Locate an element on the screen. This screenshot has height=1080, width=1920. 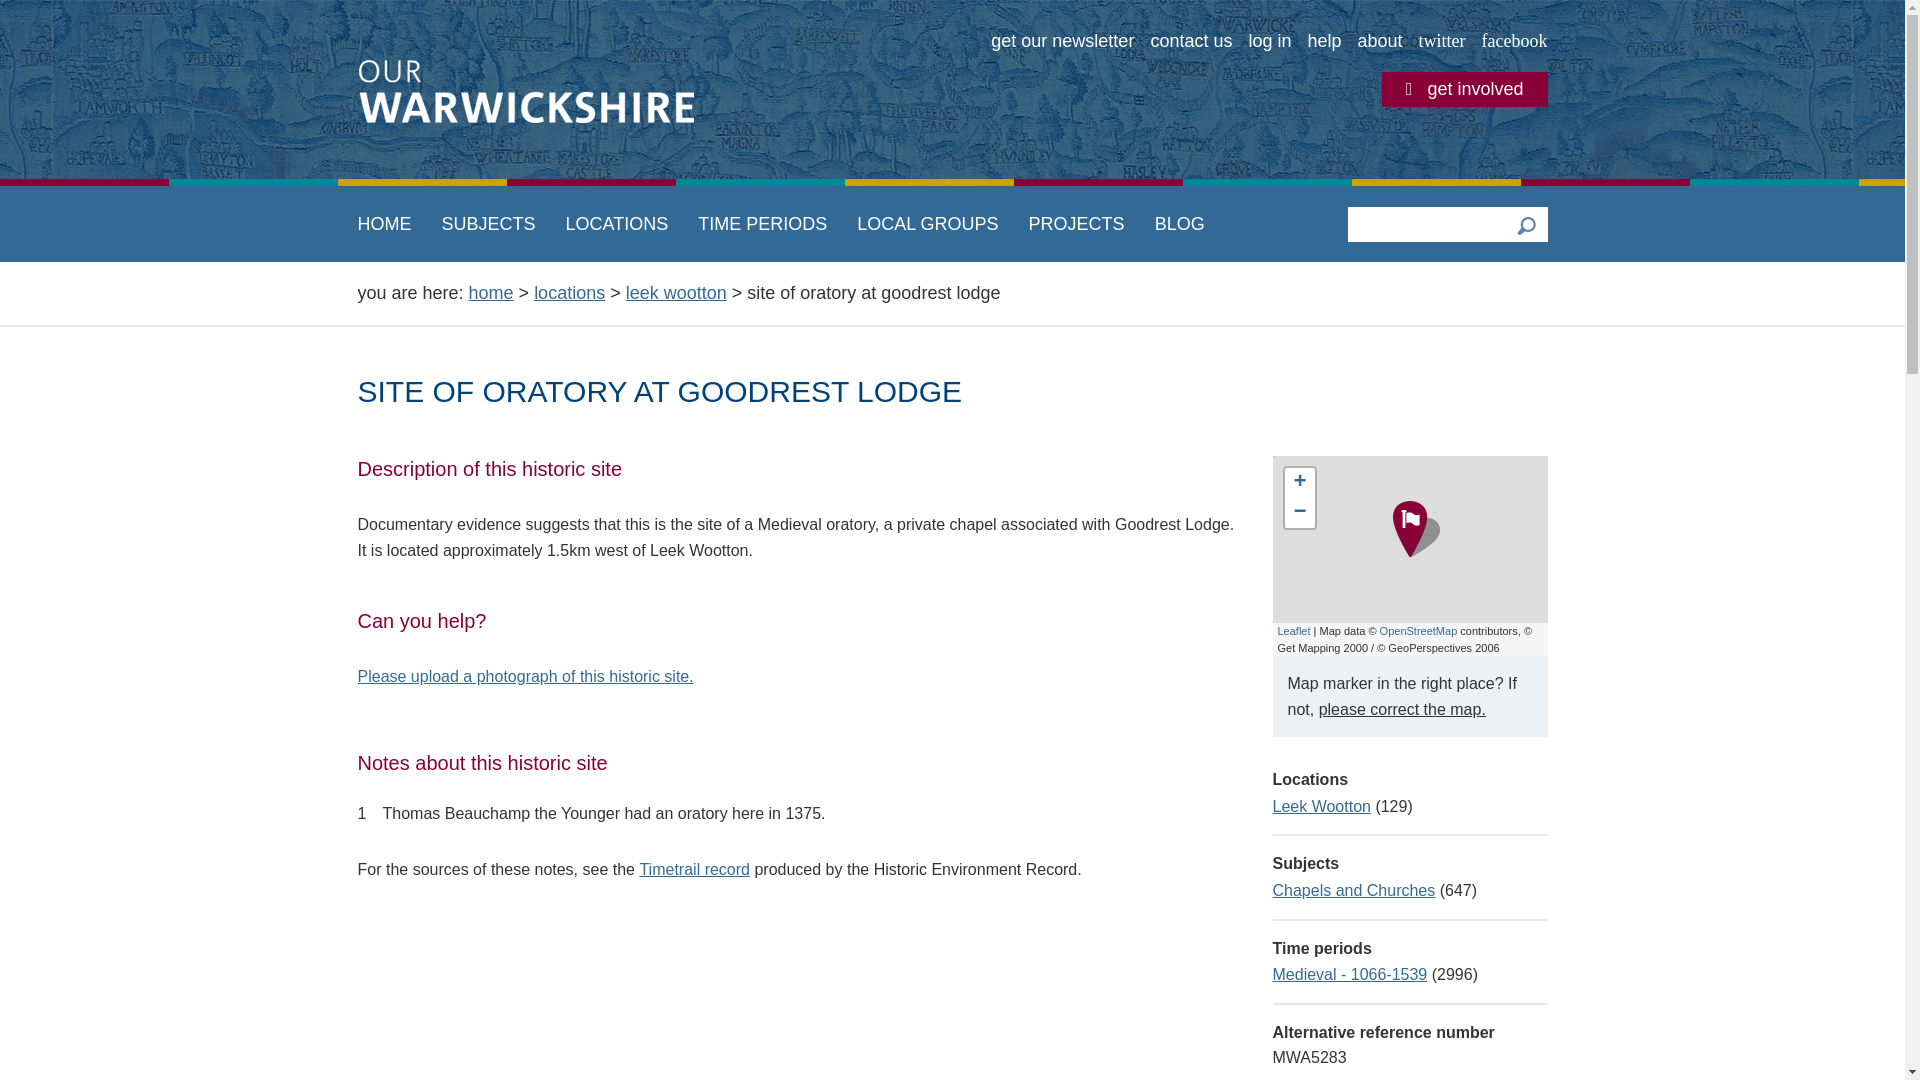
leek wootton is located at coordinates (676, 292).